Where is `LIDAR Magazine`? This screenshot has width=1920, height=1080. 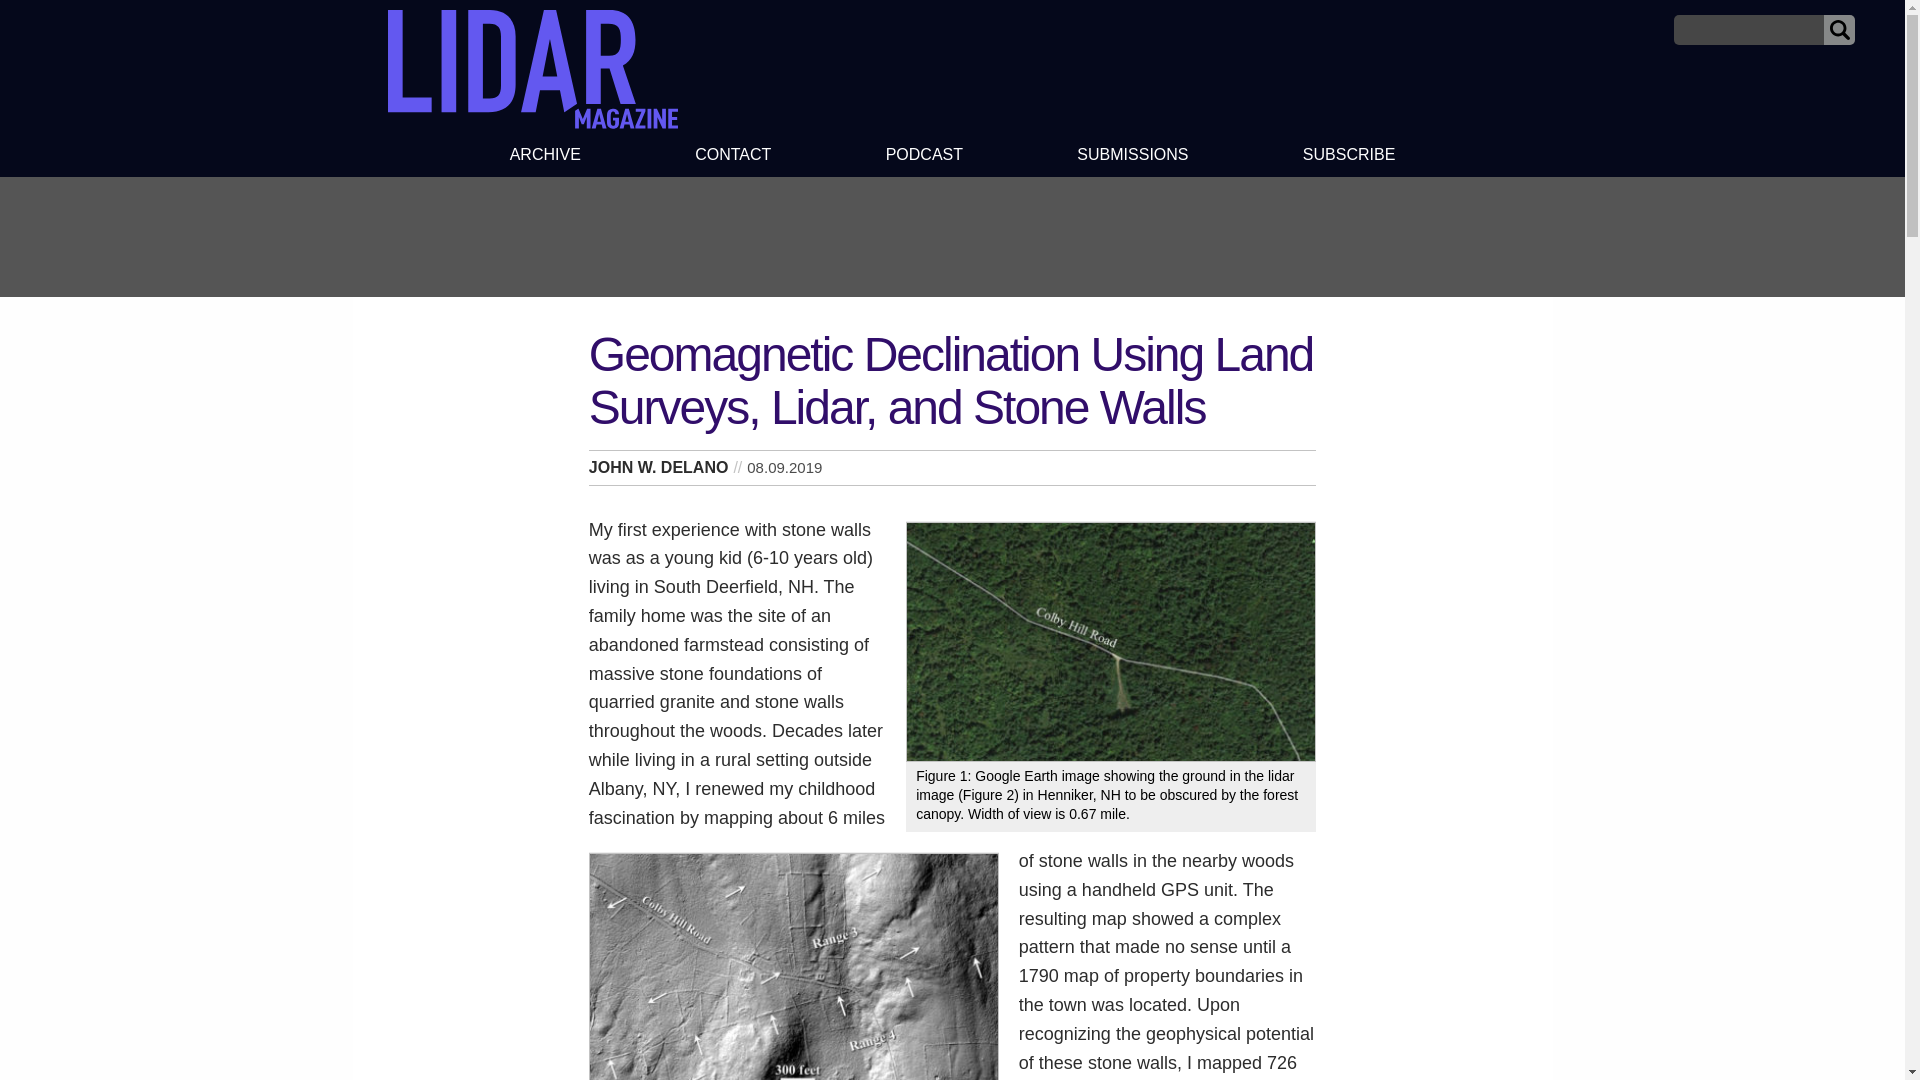 LIDAR Magazine is located at coordinates (532, 68).